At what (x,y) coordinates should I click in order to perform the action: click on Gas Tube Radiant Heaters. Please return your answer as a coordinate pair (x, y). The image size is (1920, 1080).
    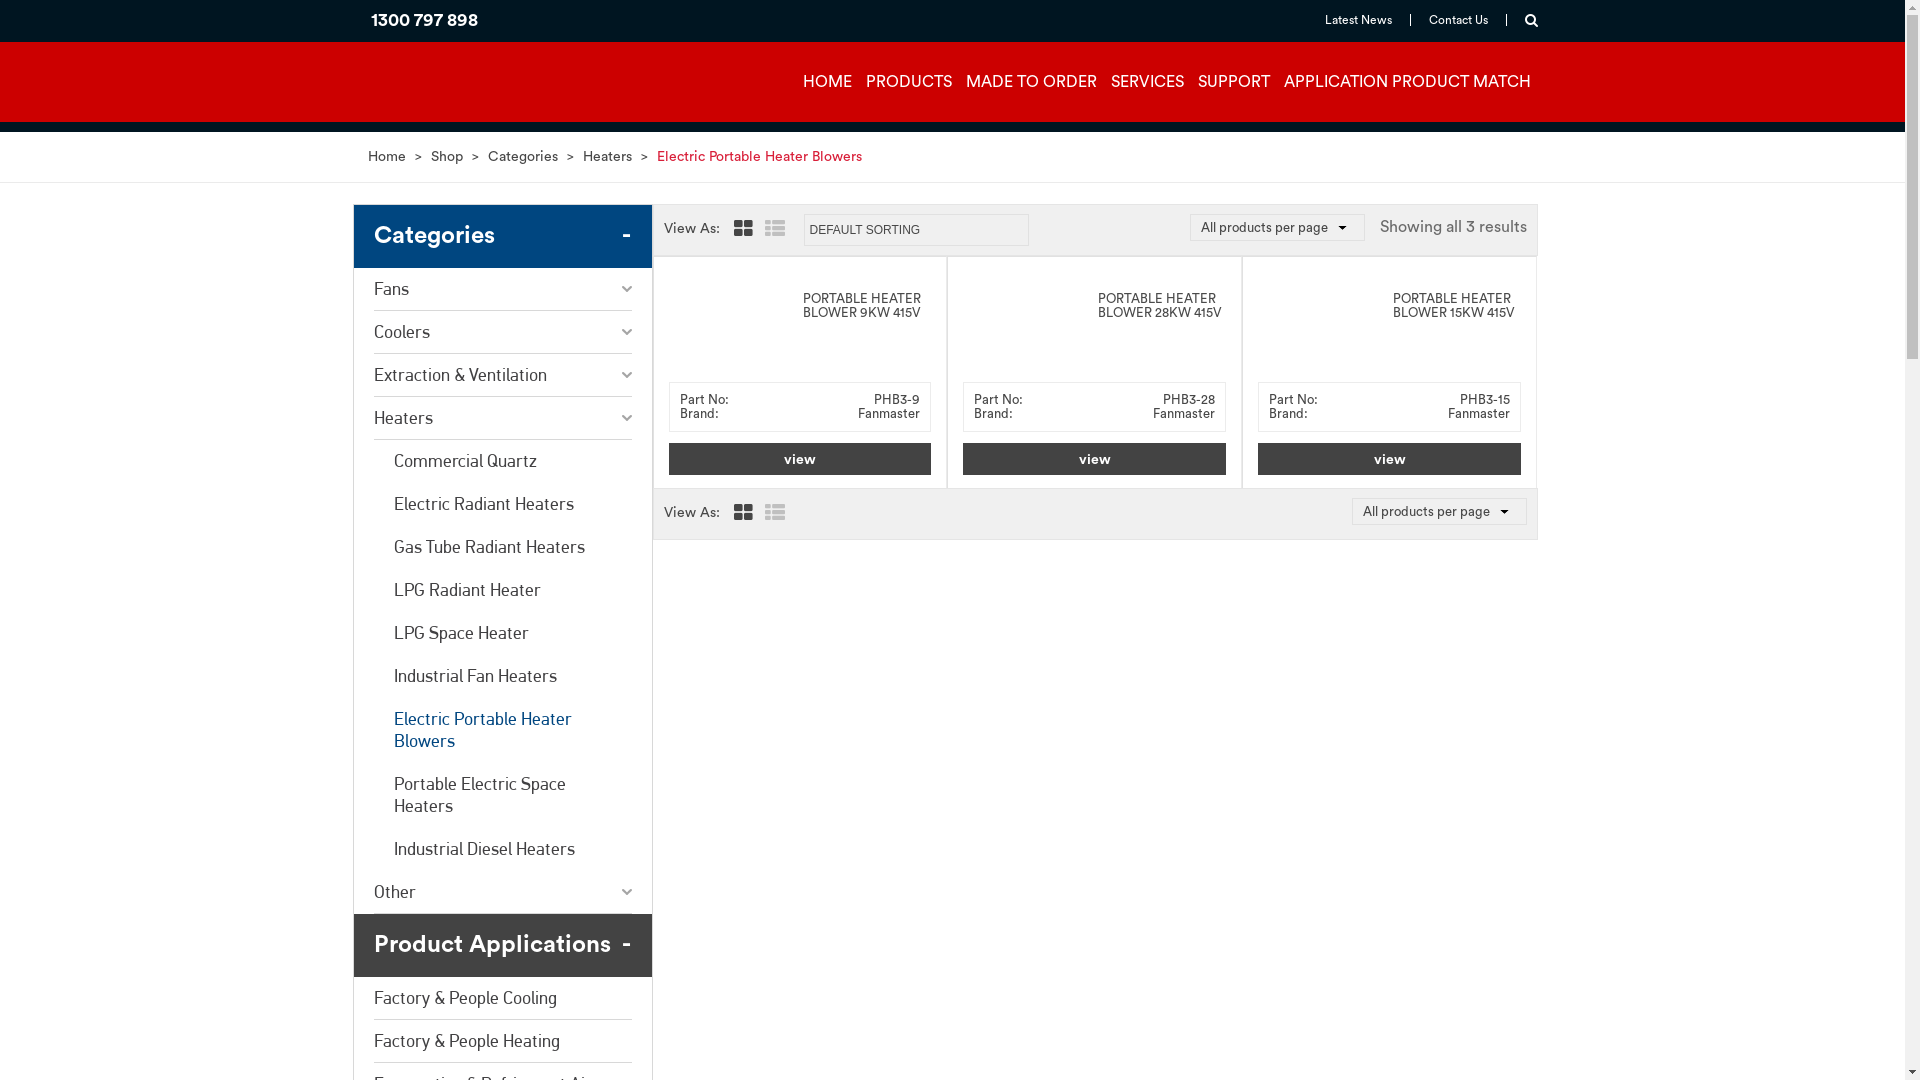
    Looking at the image, I should click on (503, 547).